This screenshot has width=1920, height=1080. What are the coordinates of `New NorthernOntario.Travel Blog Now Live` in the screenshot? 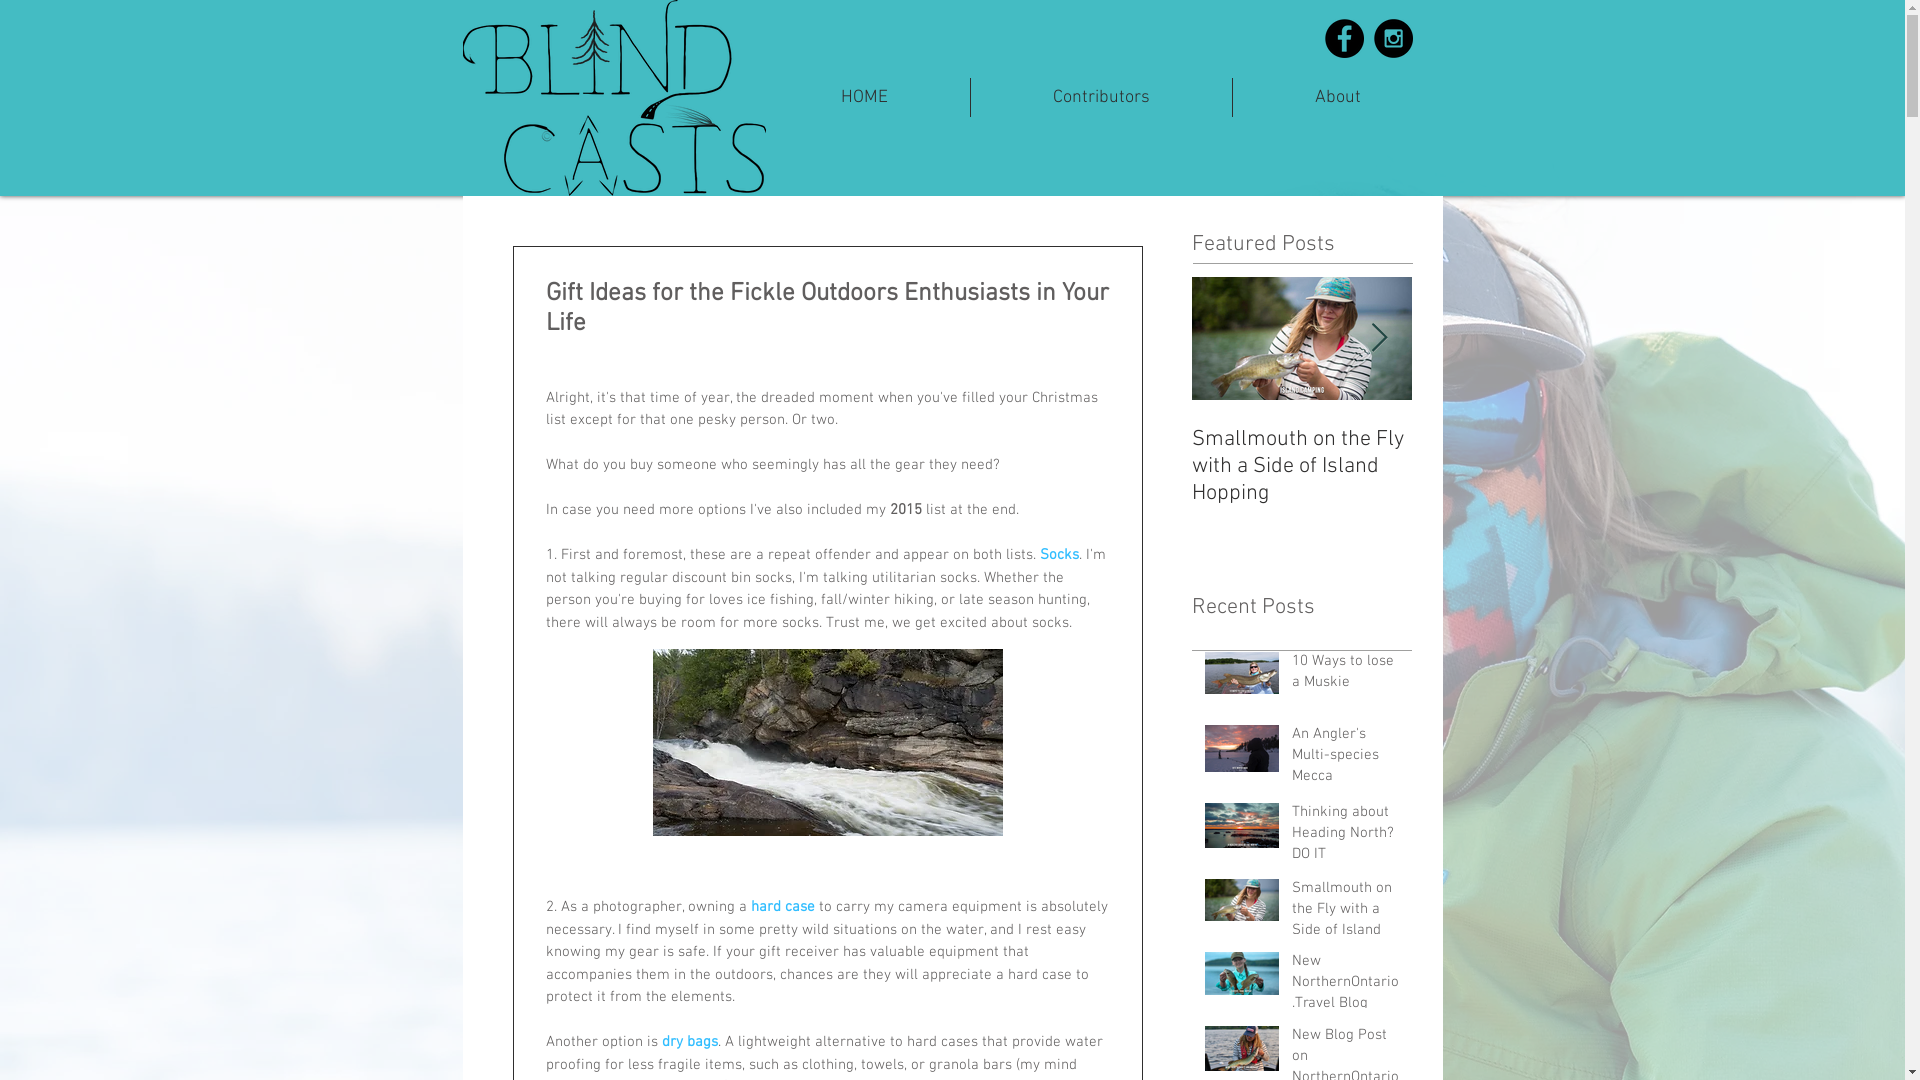 It's located at (1346, 997).